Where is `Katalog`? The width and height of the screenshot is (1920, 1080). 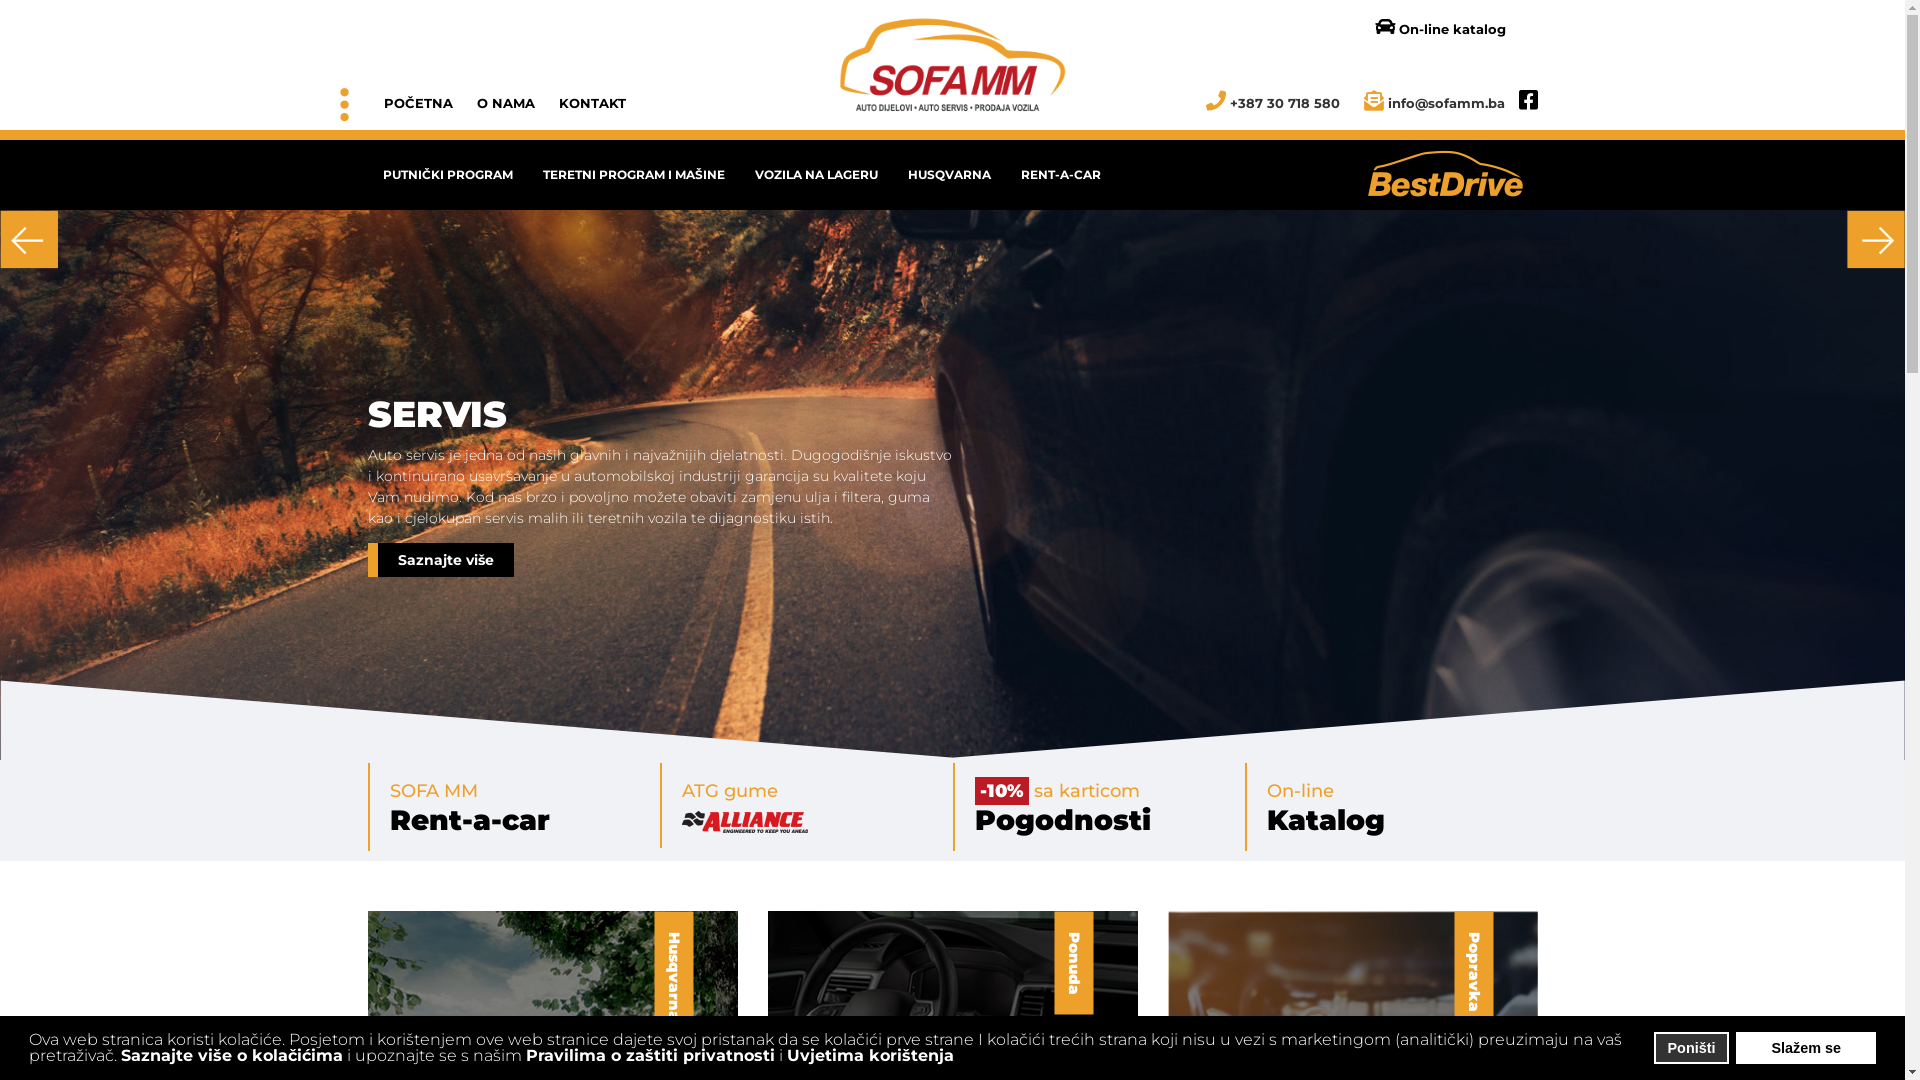
Katalog is located at coordinates (1326, 820).